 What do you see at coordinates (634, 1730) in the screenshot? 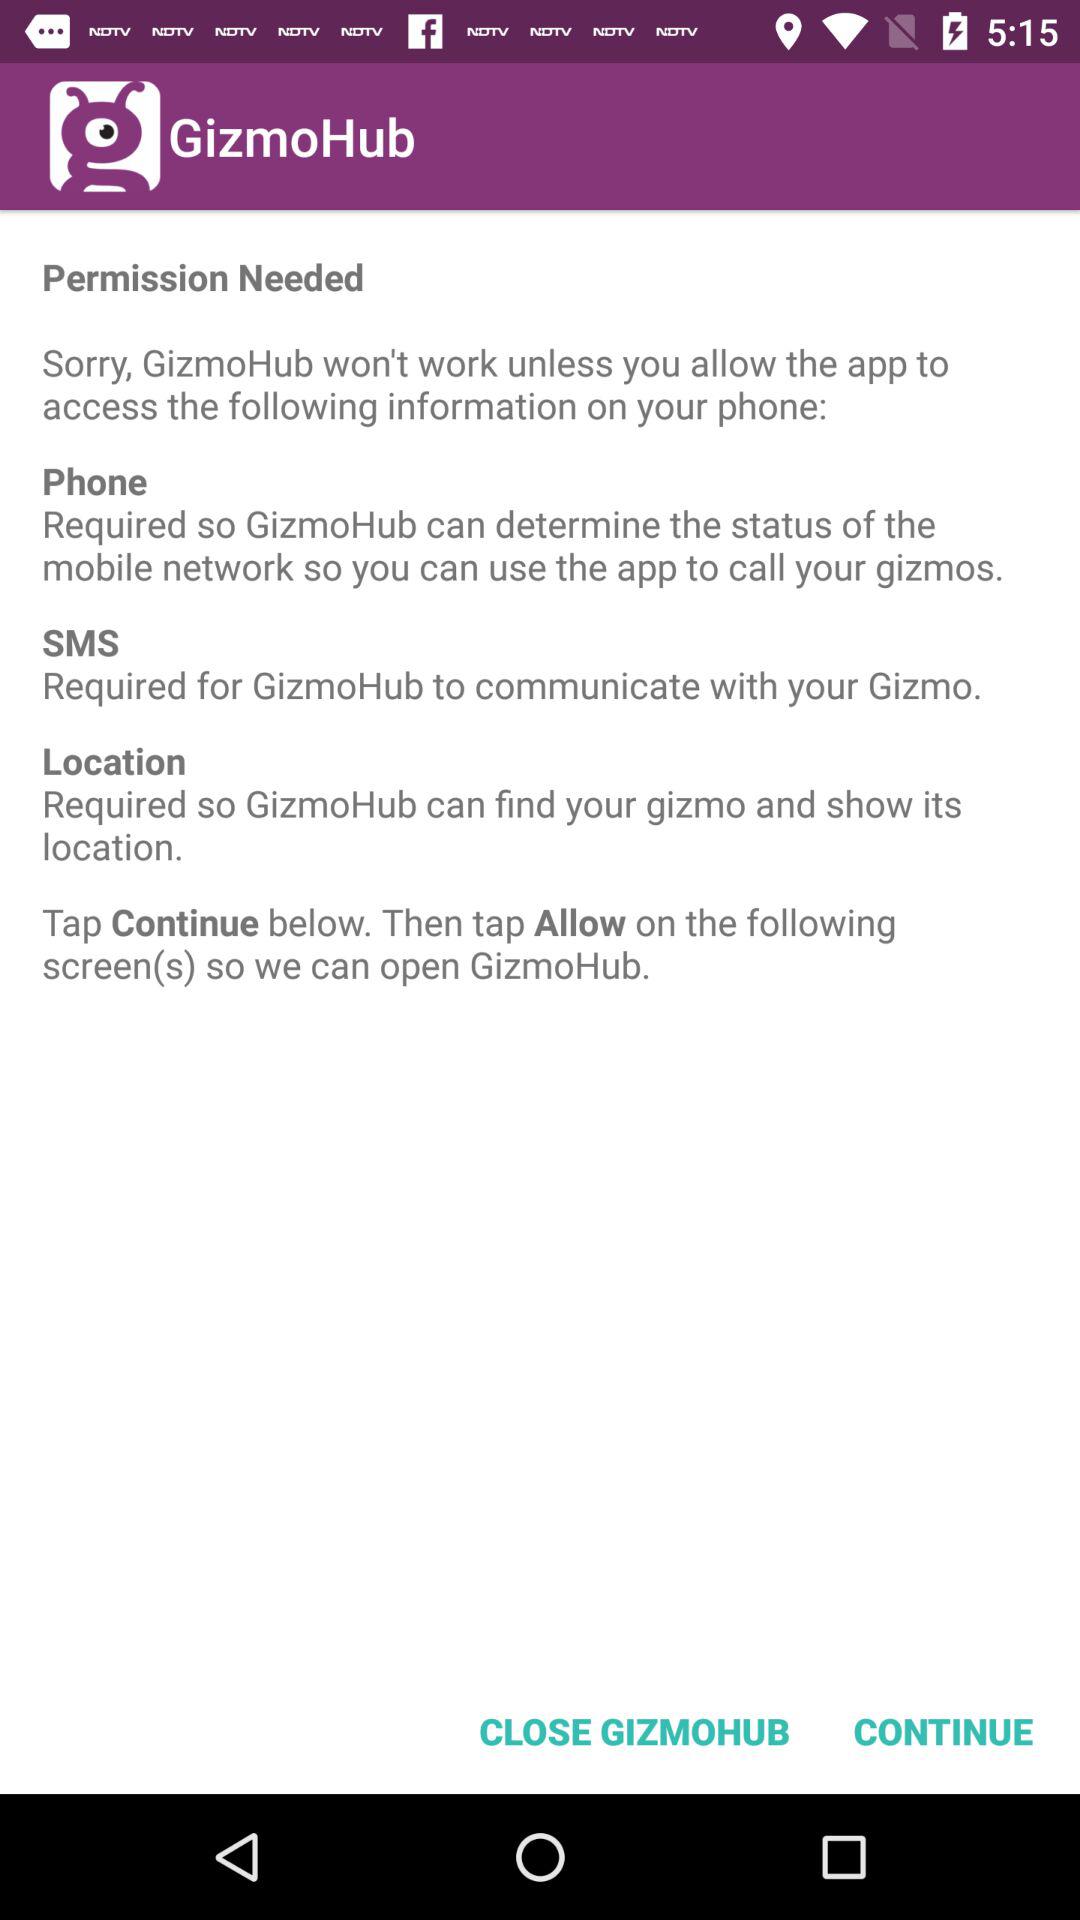
I see `choose the icon below the tap continue below item` at bounding box center [634, 1730].